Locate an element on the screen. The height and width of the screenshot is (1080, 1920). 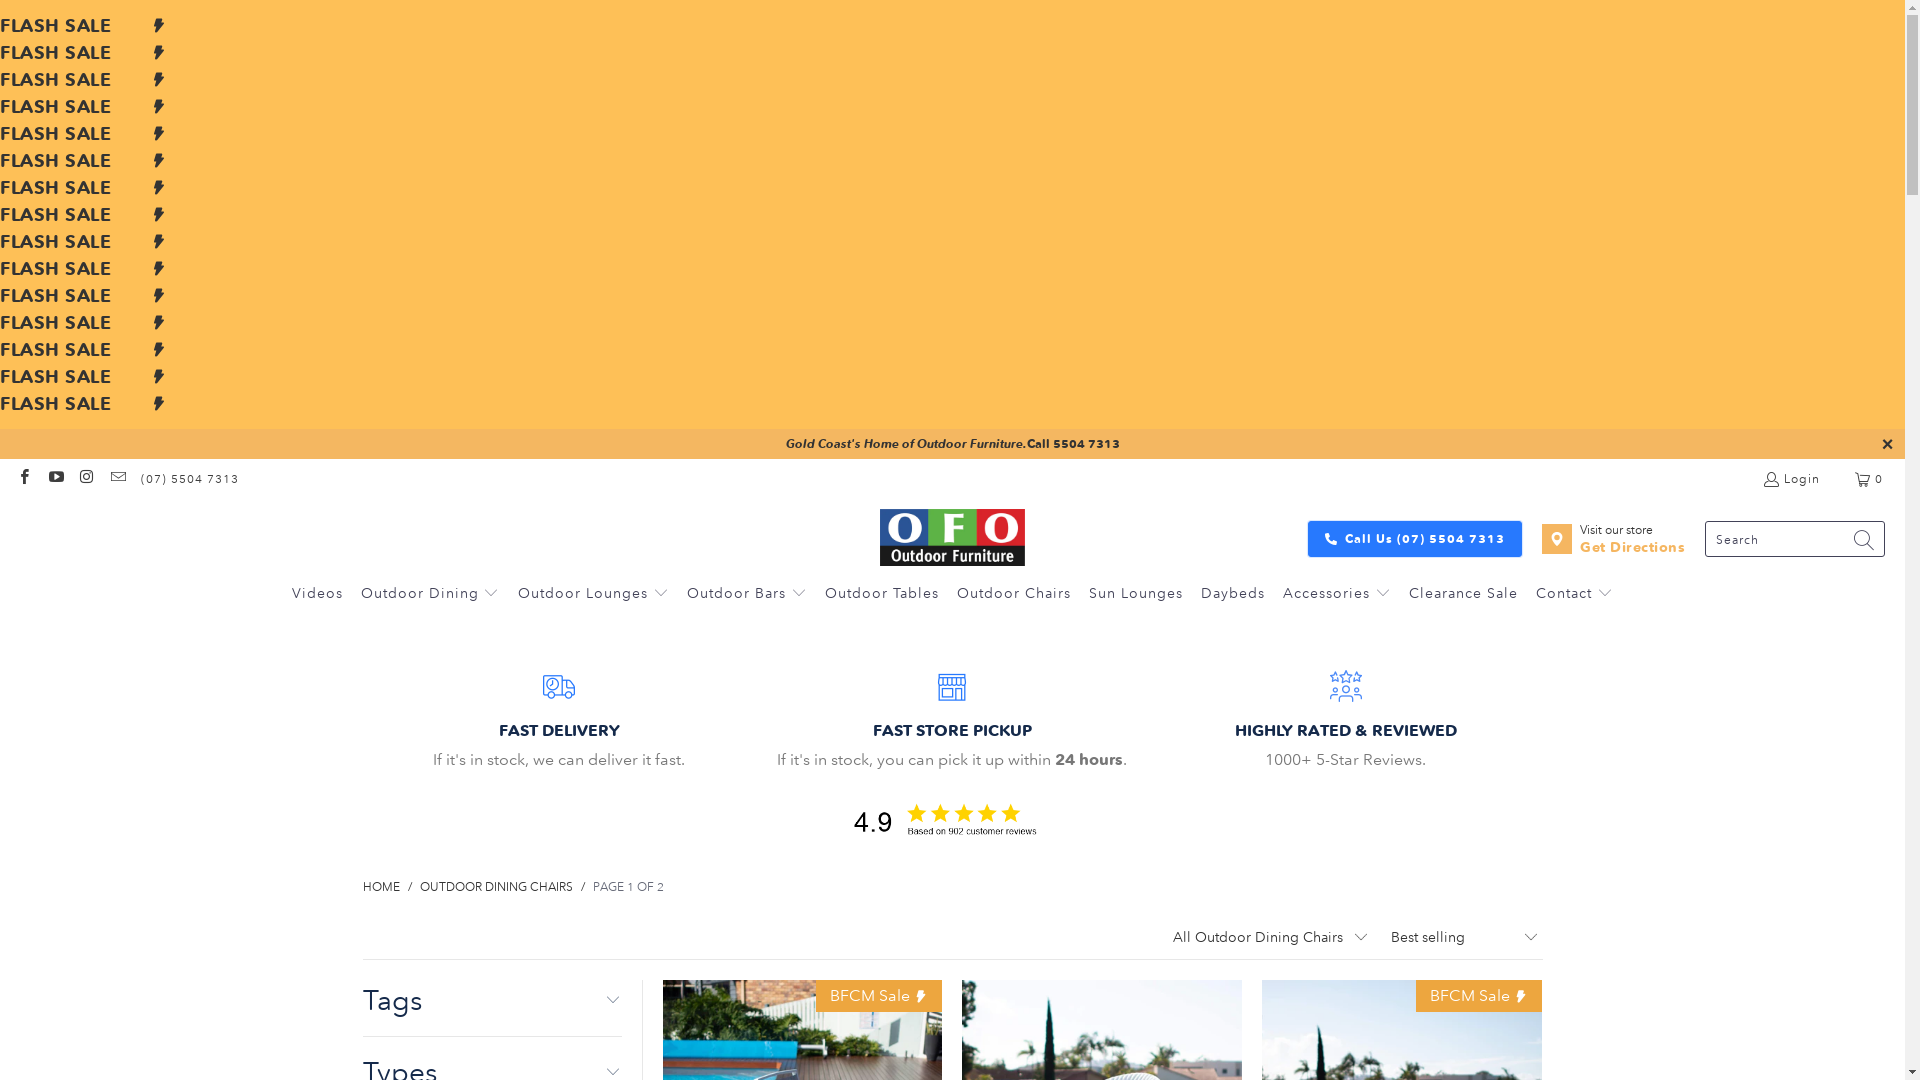
Email OFO Outdoor Furniture is located at coordinates (118, 478).